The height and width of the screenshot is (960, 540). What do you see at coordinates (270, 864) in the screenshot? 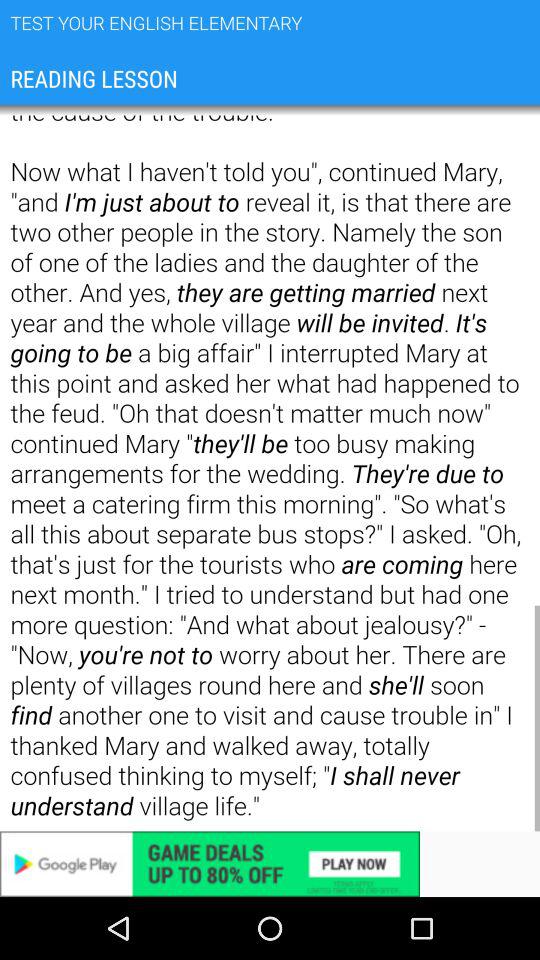
I see `try this promotion` at bounding box center [270, 864].